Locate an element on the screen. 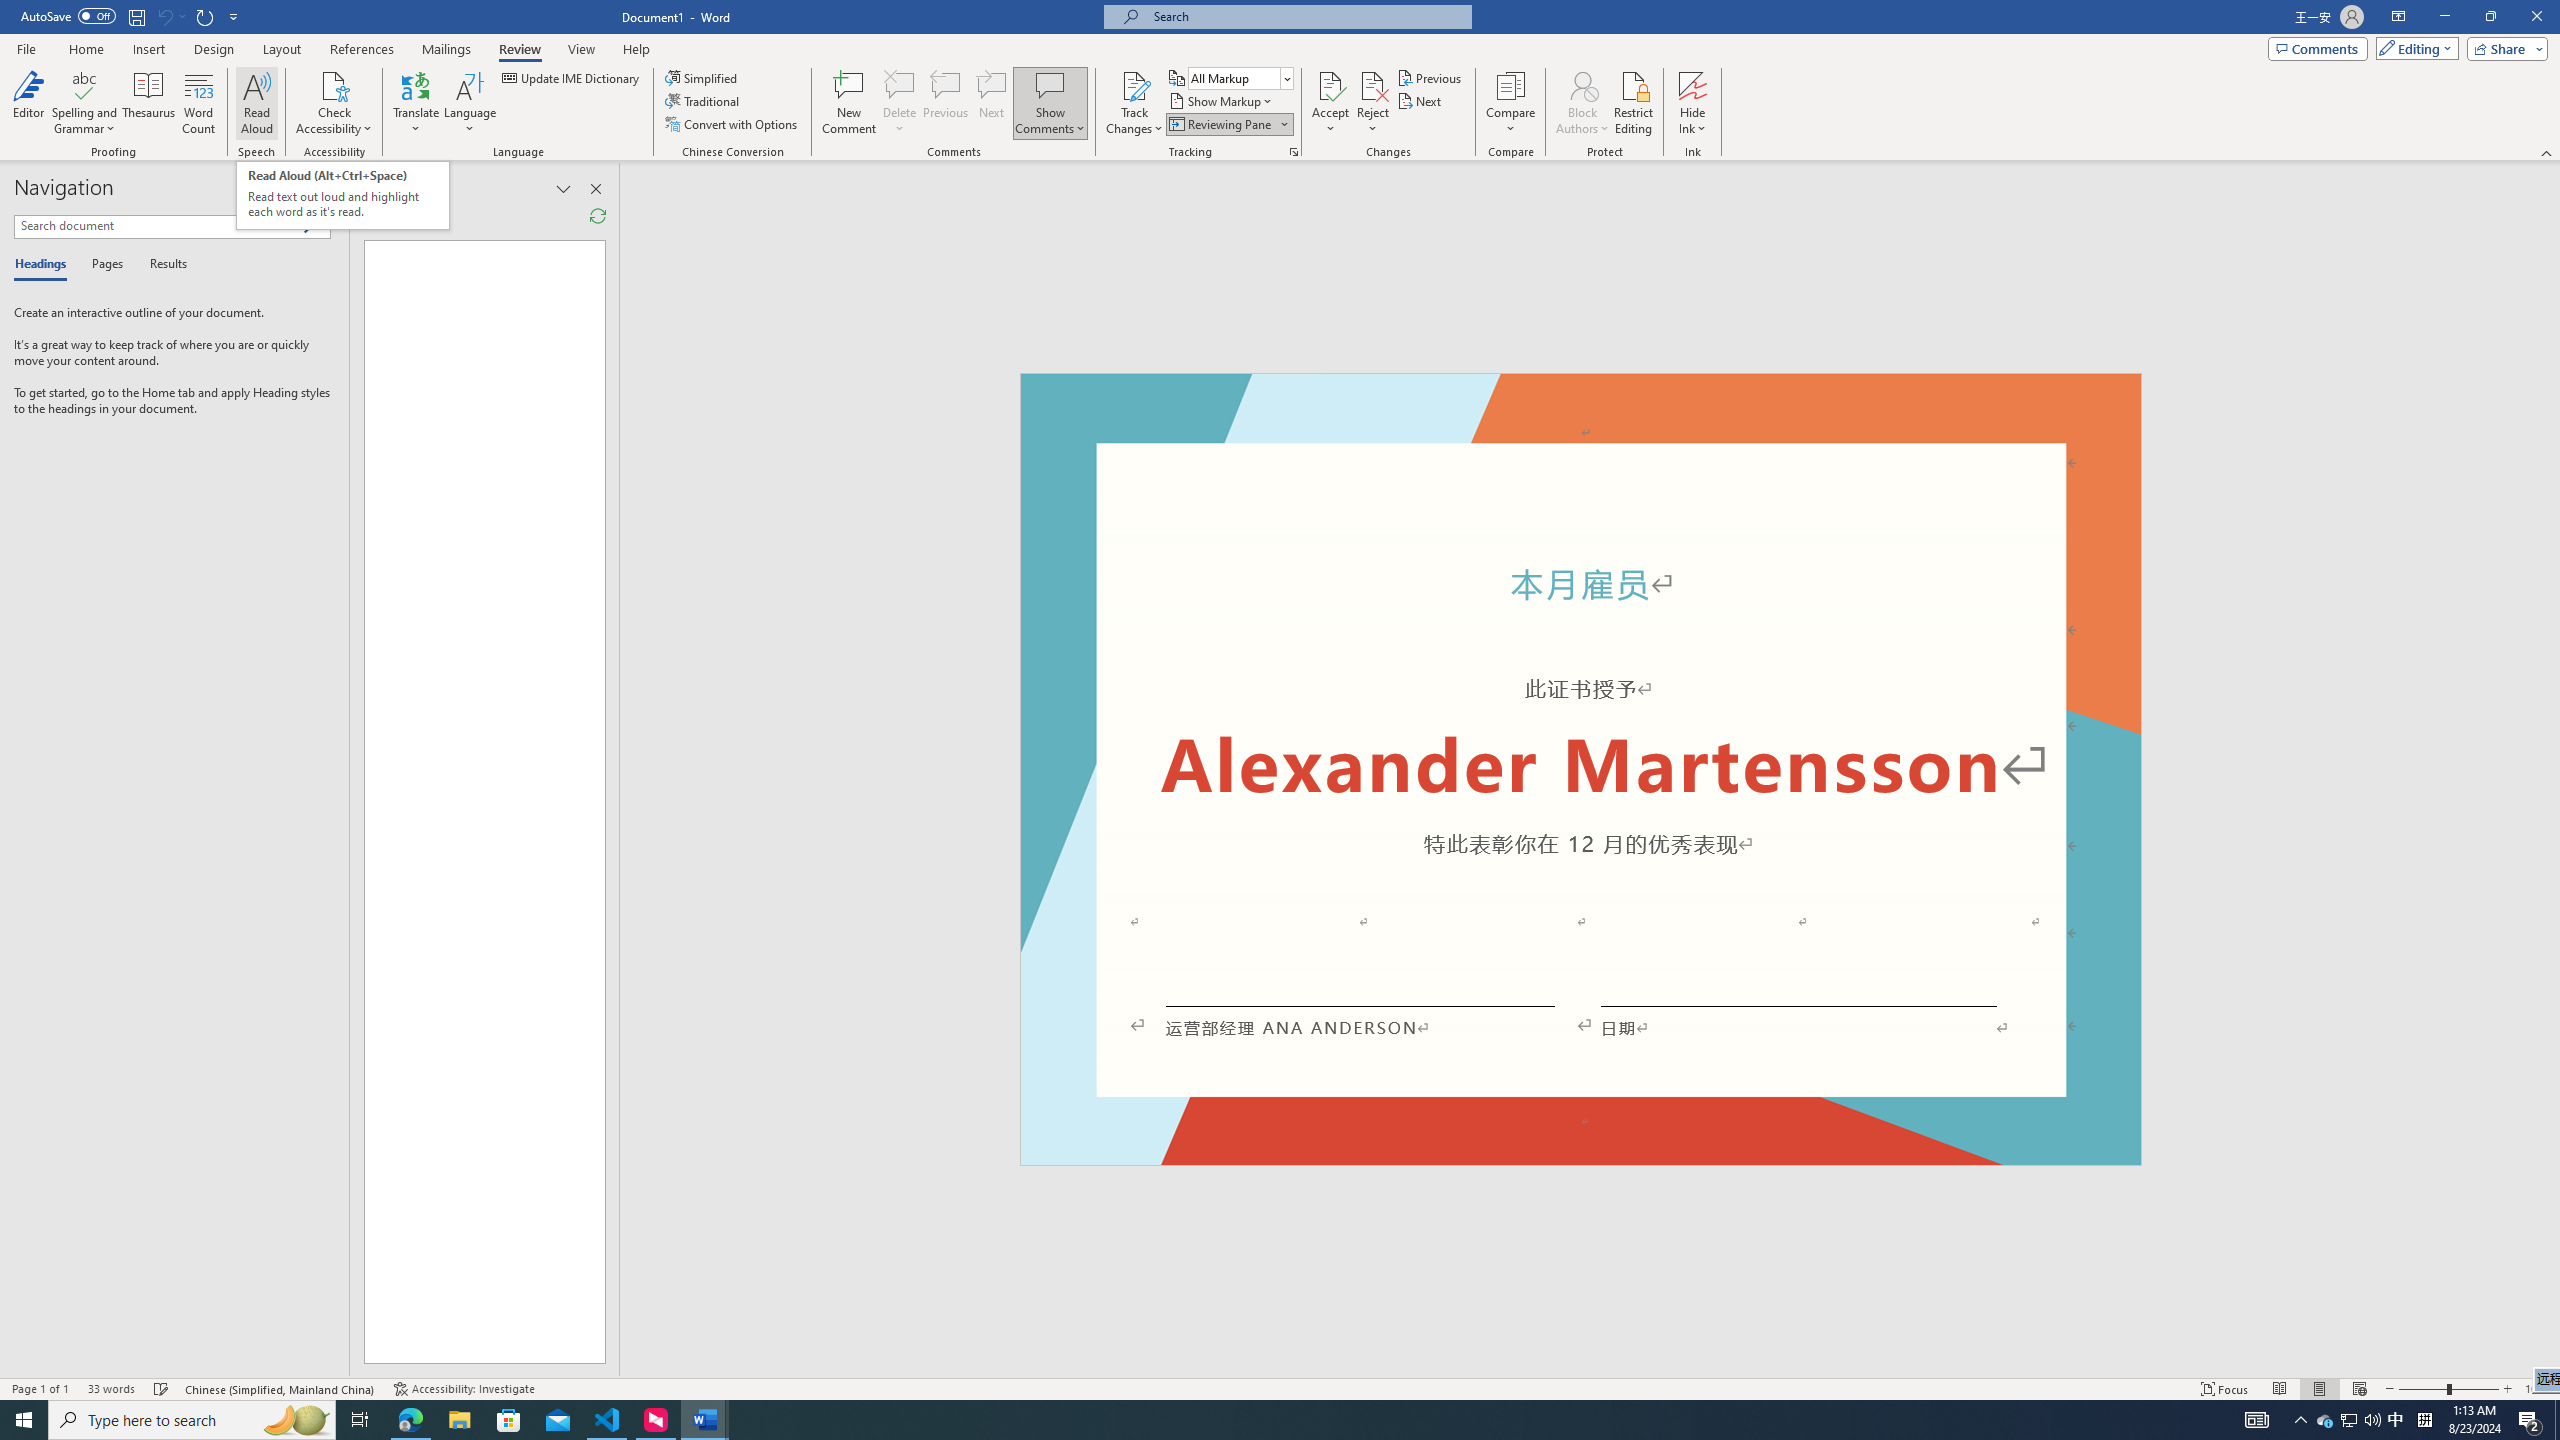  AutoSave is located at coordinates (68, 16).